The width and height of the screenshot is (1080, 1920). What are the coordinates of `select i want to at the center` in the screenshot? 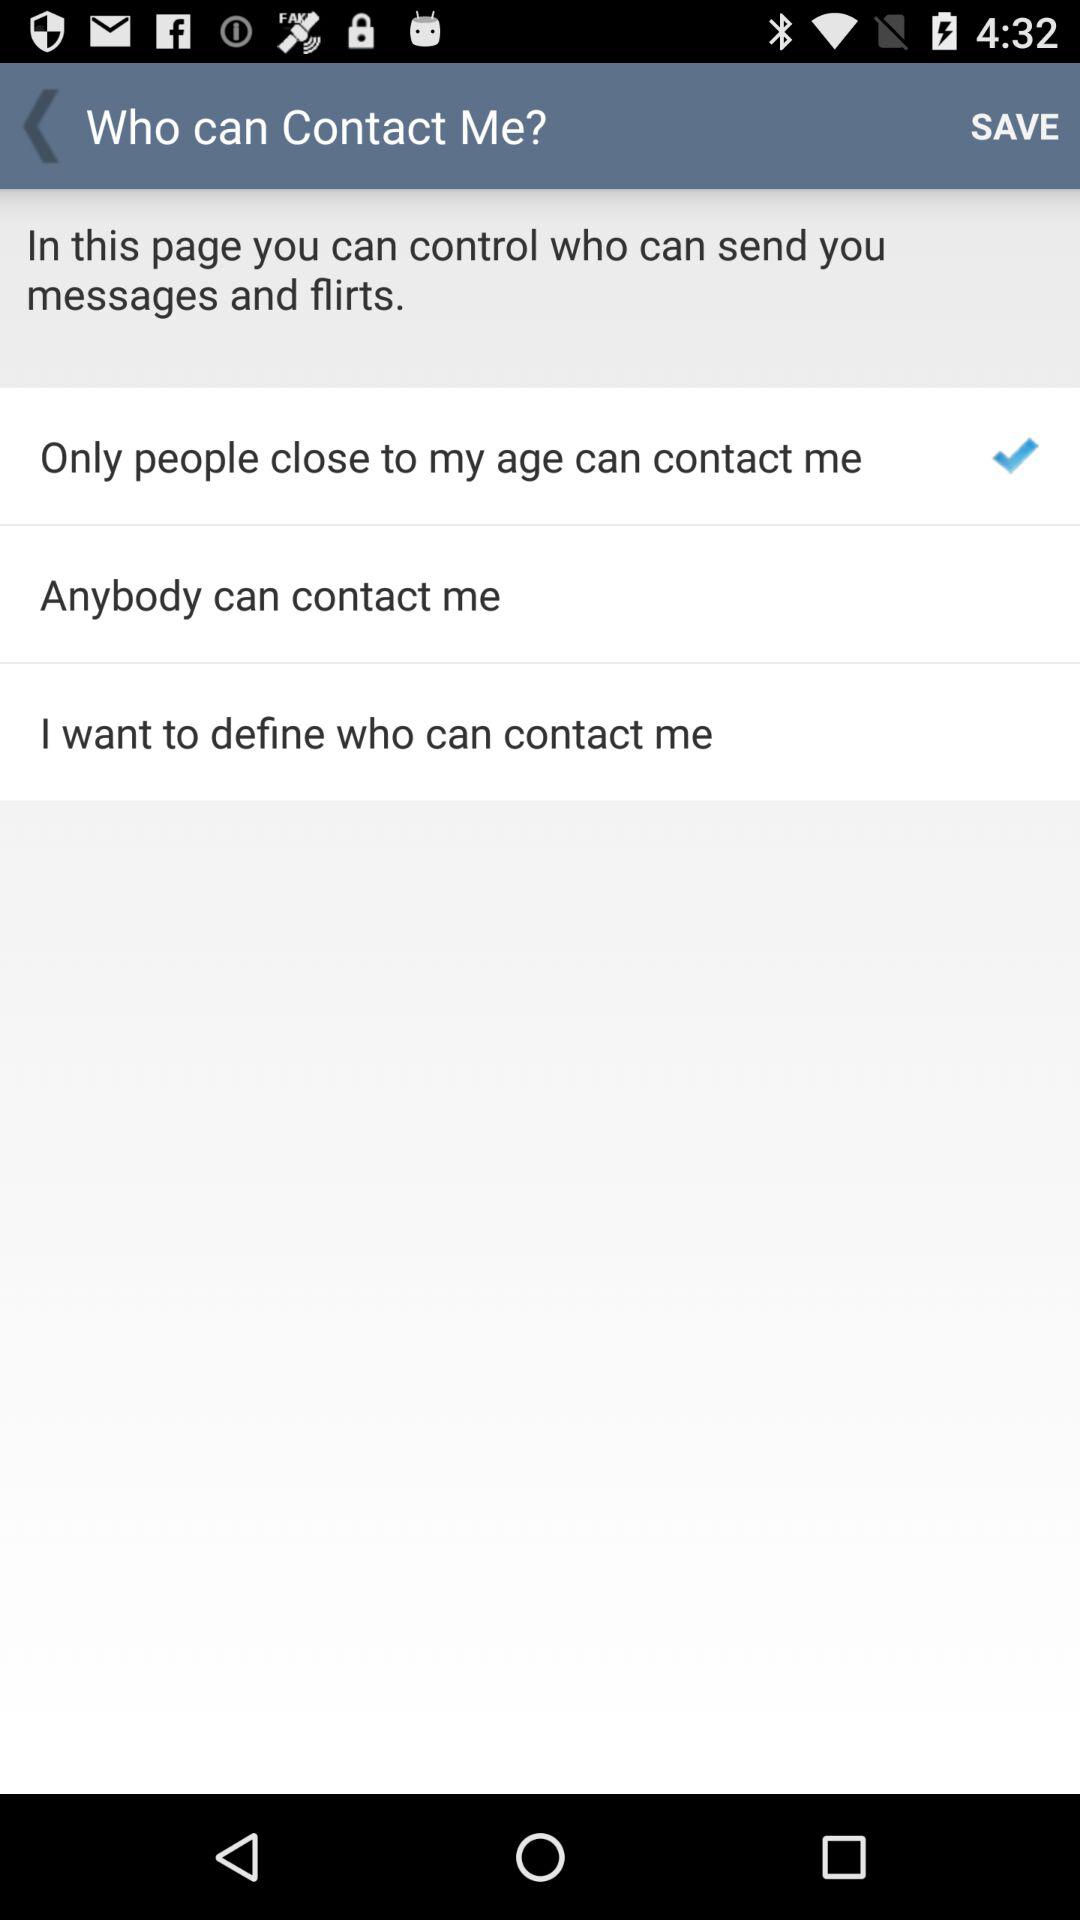 It's located at (488, 732).